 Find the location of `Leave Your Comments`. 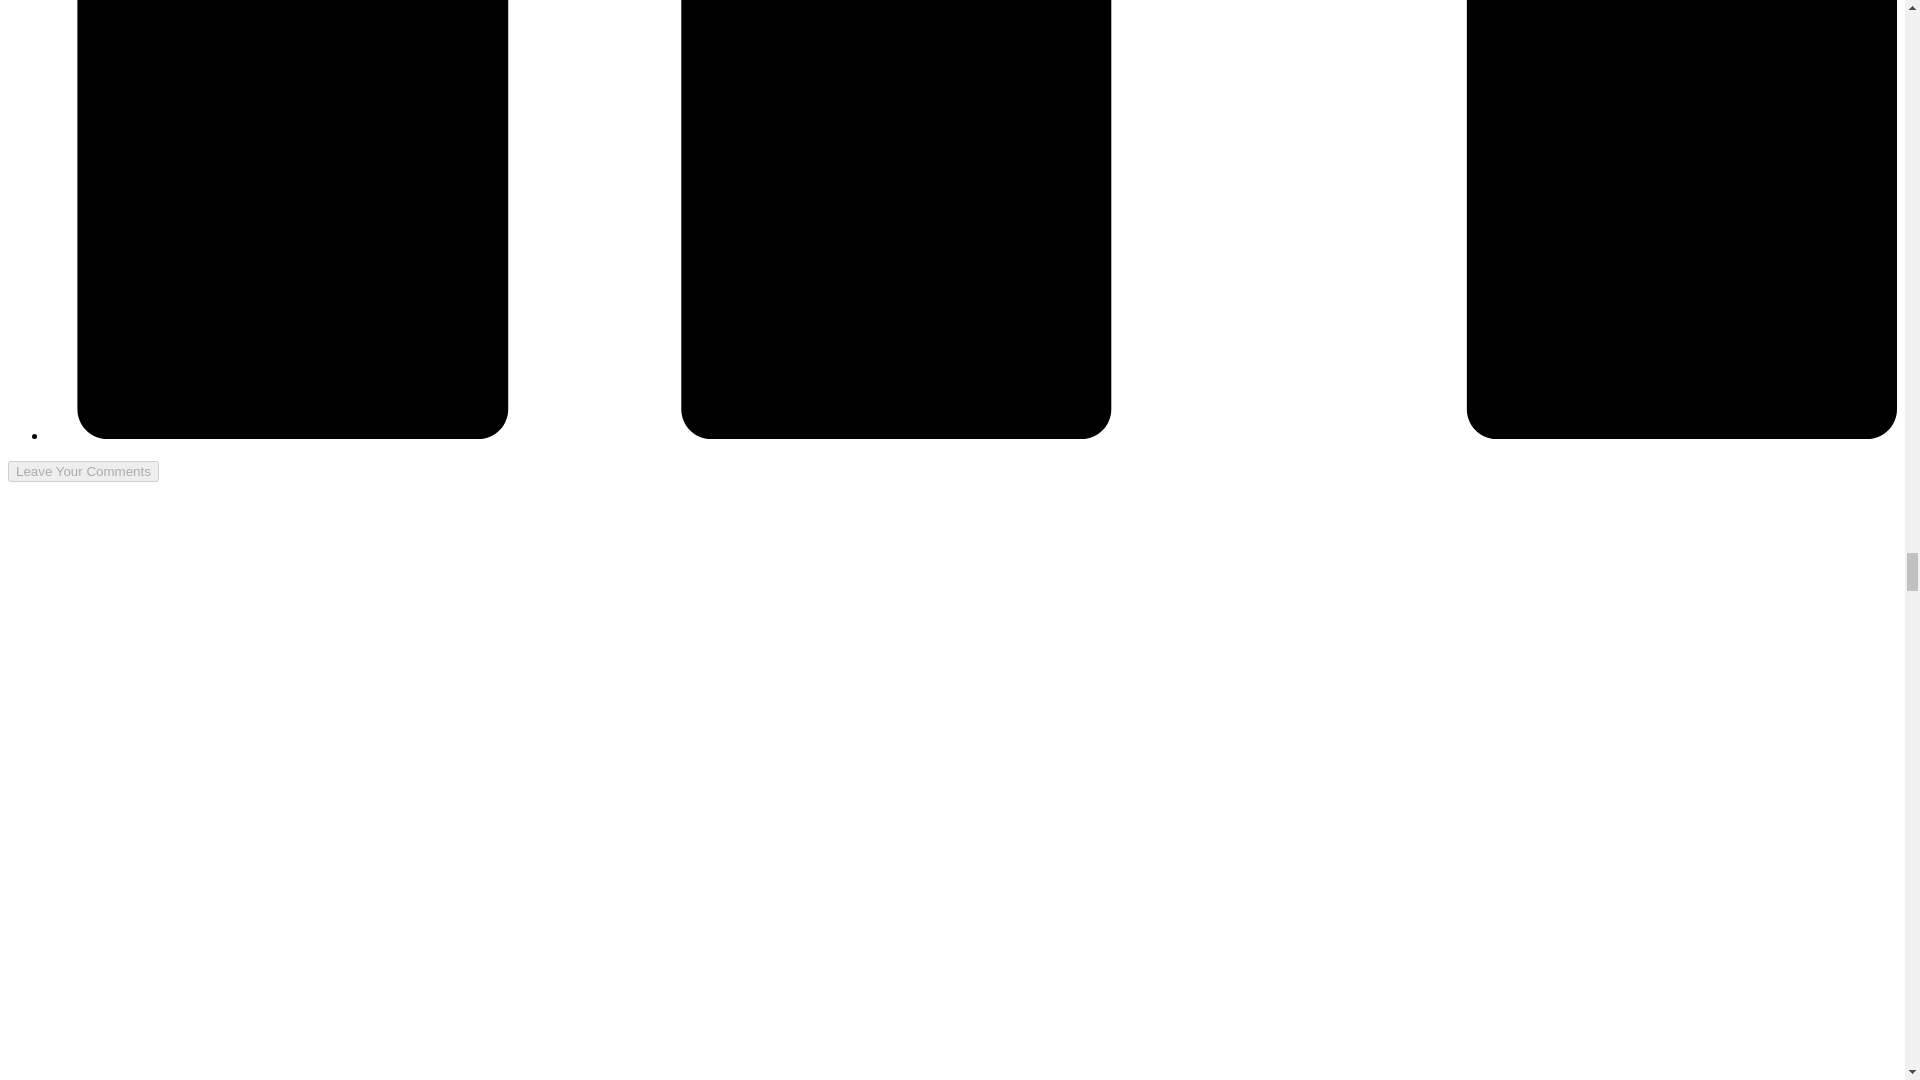

Leave Your Comments is located at coordinates (83, 471).